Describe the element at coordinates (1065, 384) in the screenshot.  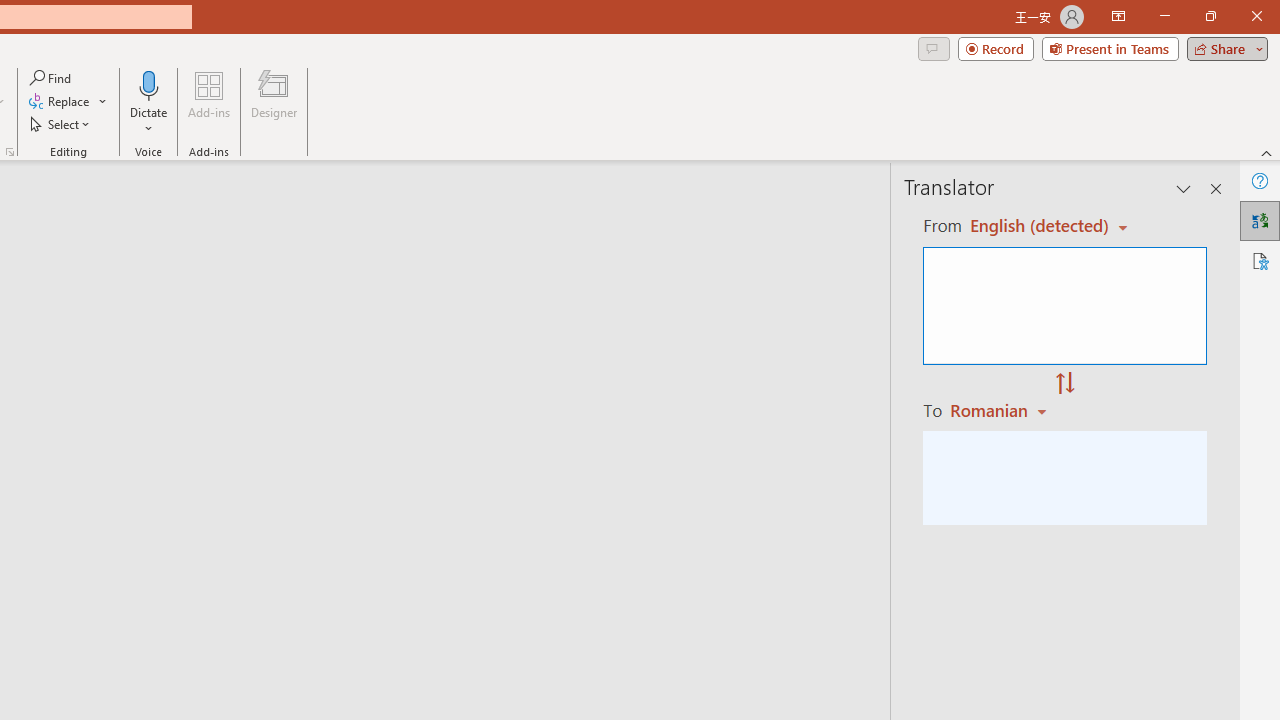
I see `Swap "from" and "to" languages.` at that location.